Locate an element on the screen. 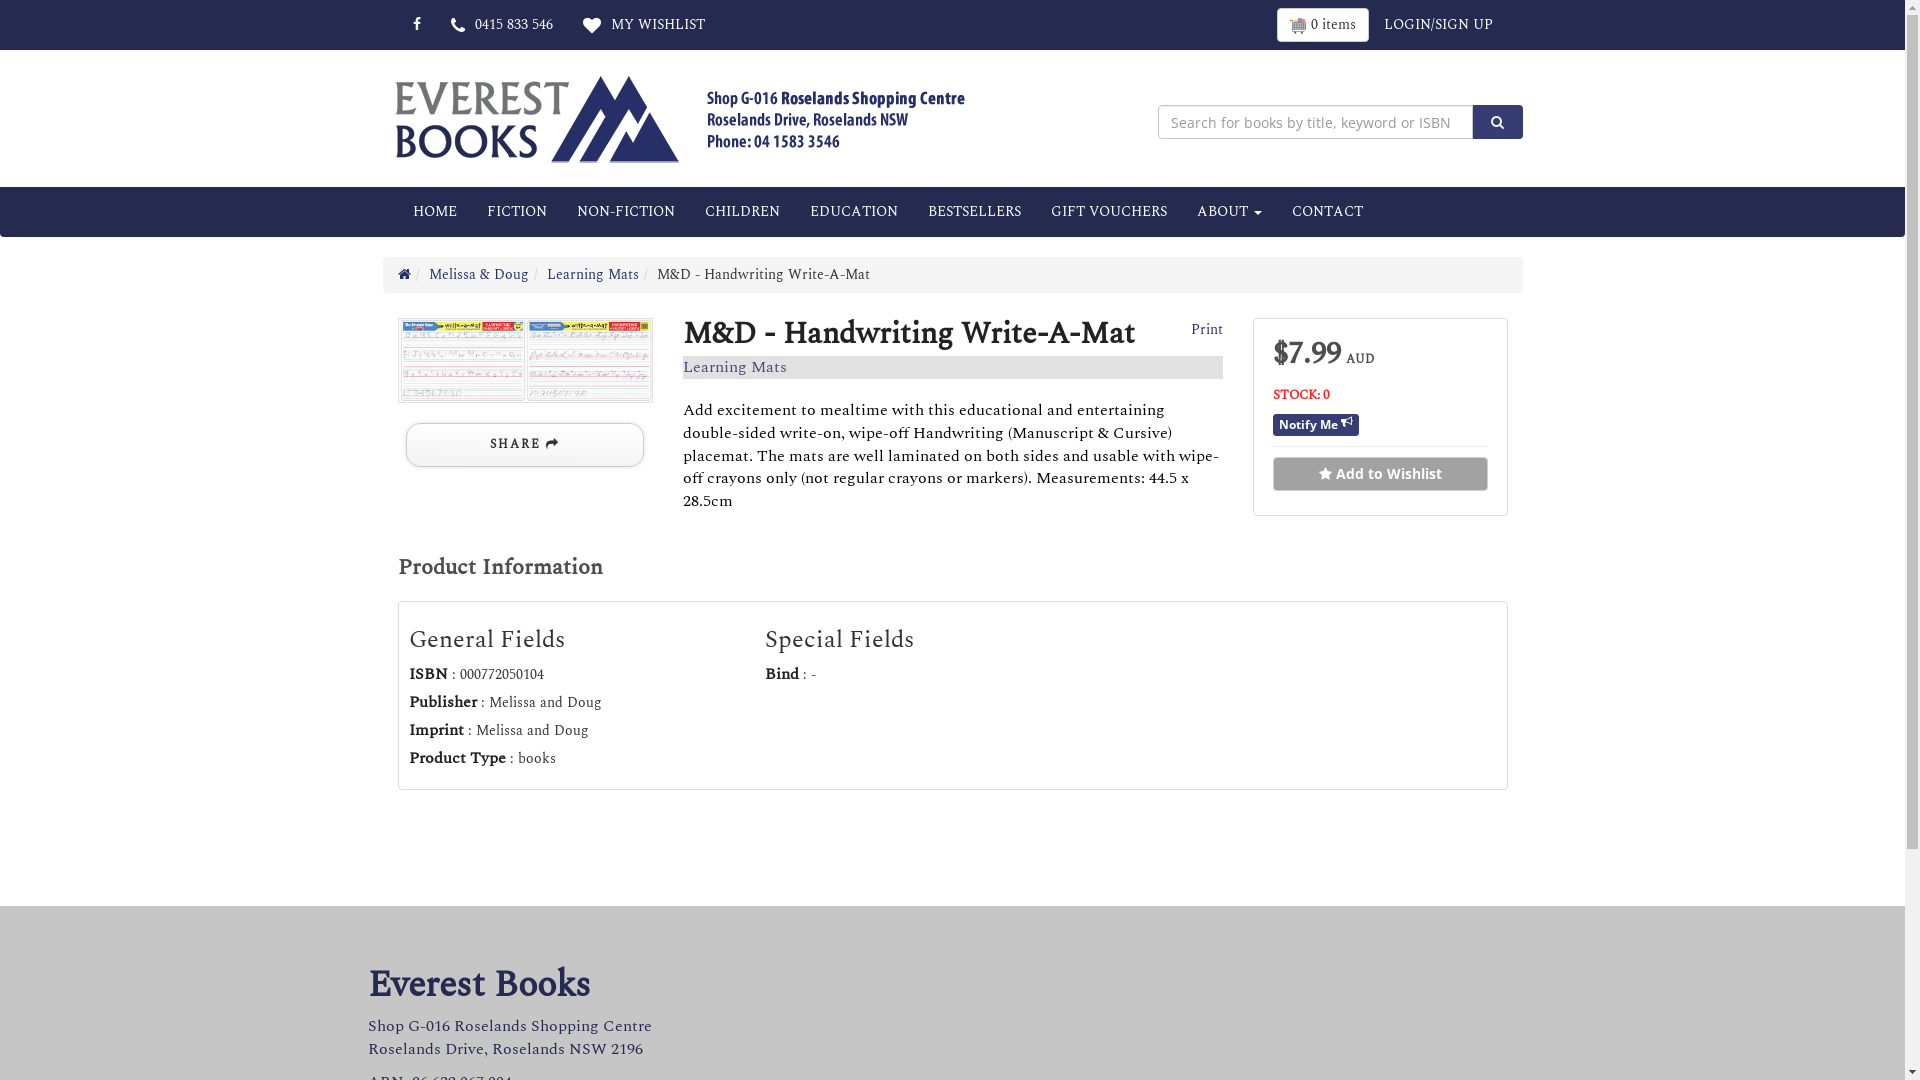  Add to Wishlist is located at coordinates (1380, 474).